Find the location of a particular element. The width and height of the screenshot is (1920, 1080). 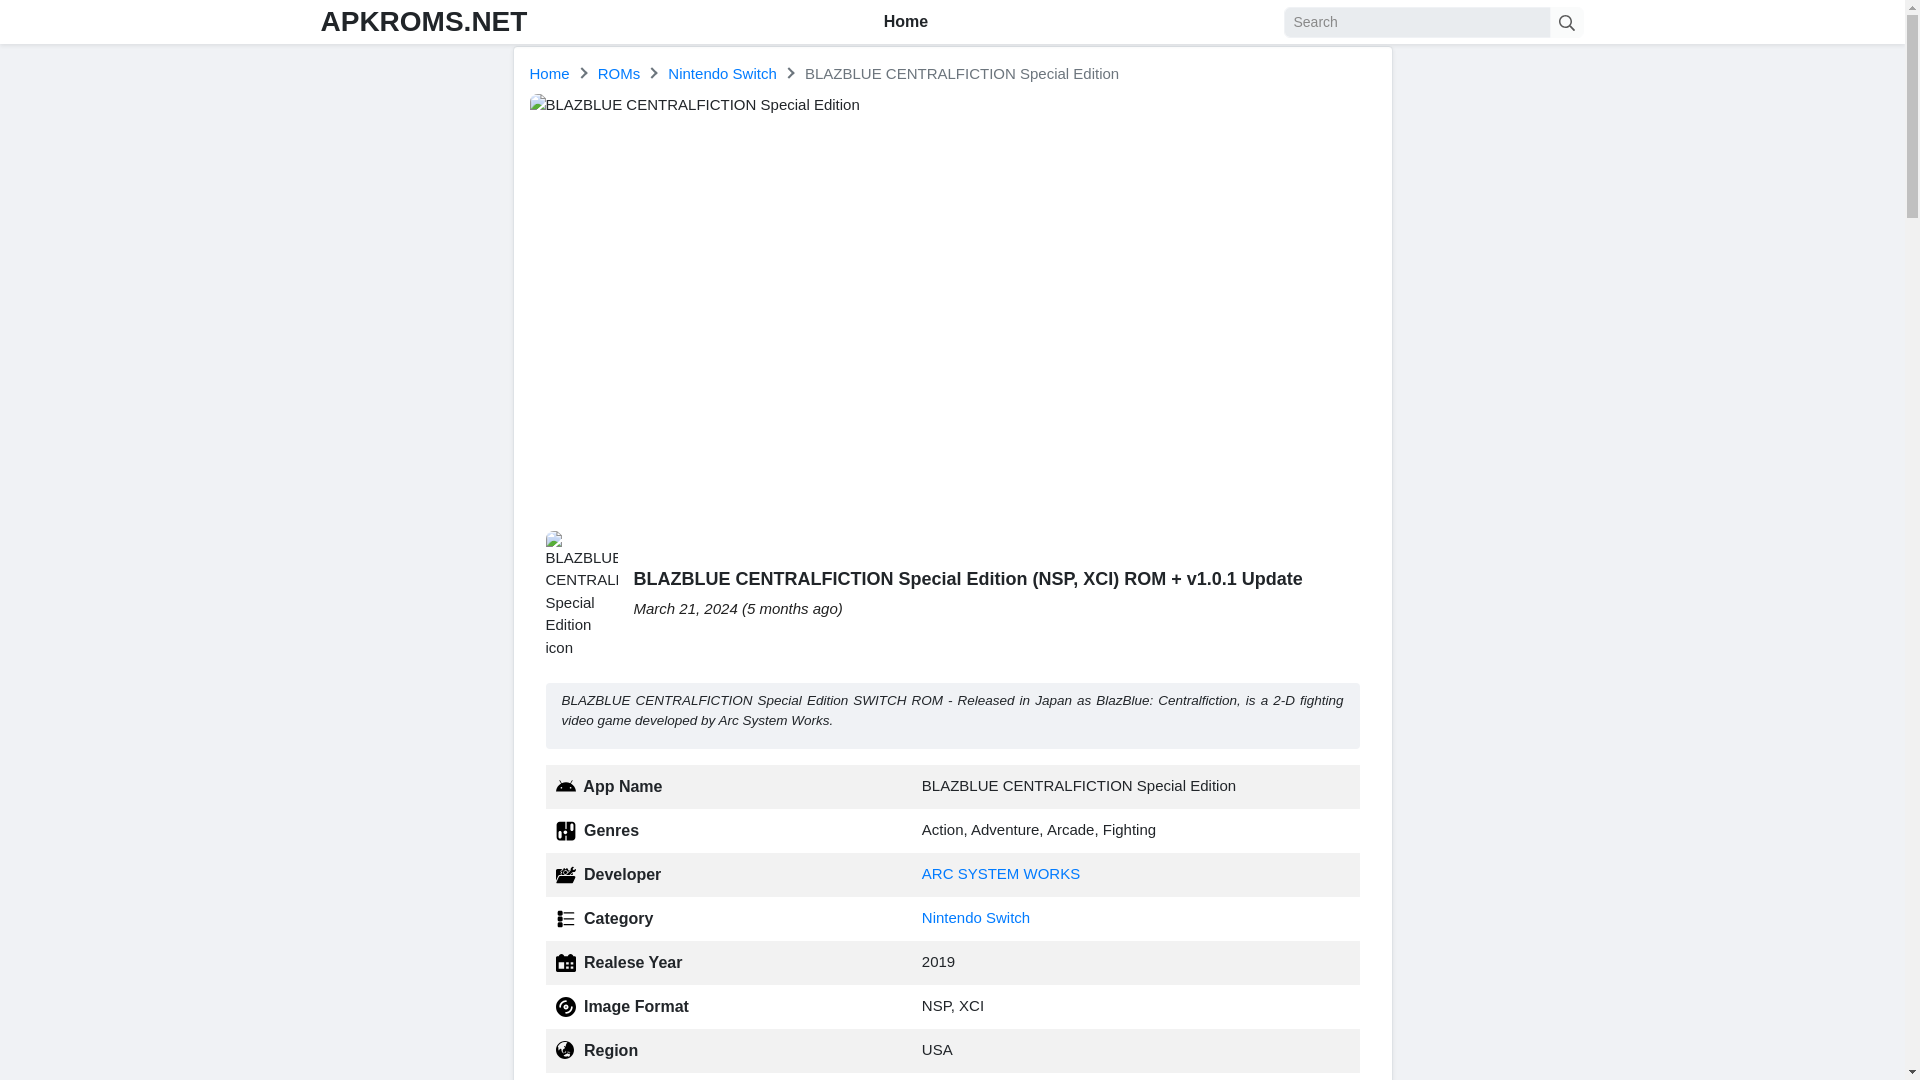

Nintendo Switch is located at coordinates (722, 73).